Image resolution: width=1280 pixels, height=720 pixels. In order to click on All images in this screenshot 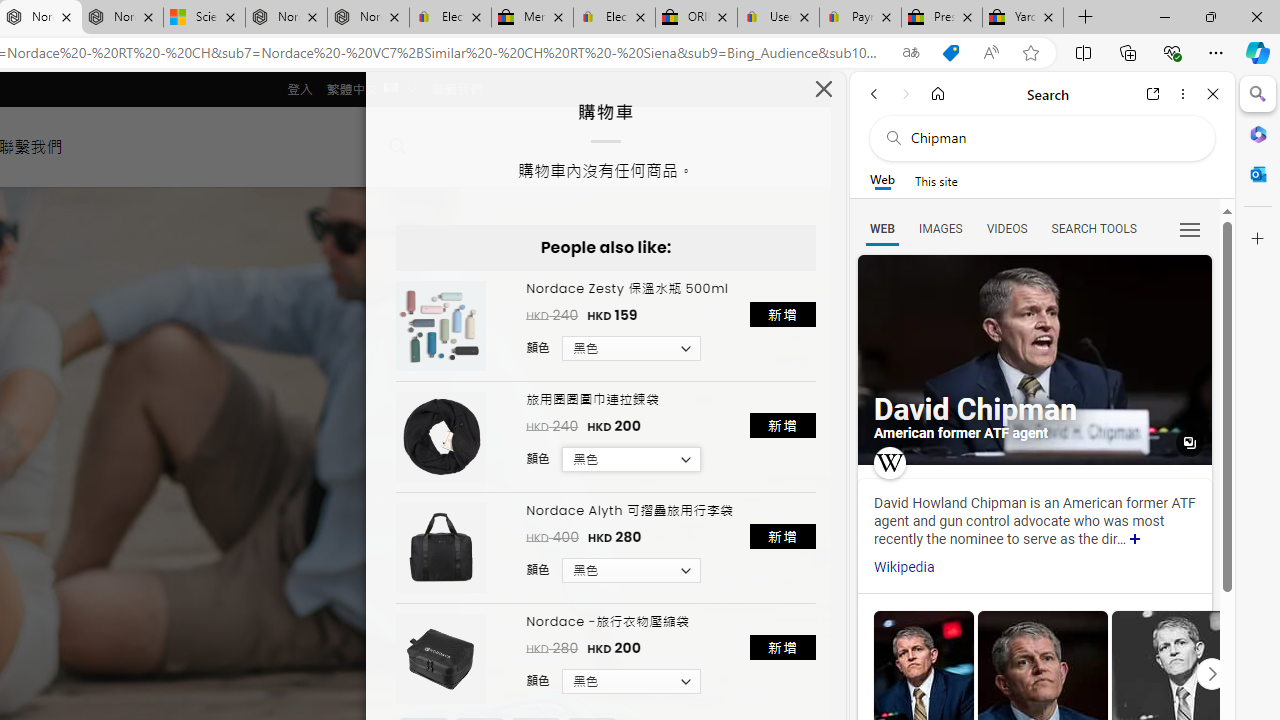, I will do `click(1190, 443)`.